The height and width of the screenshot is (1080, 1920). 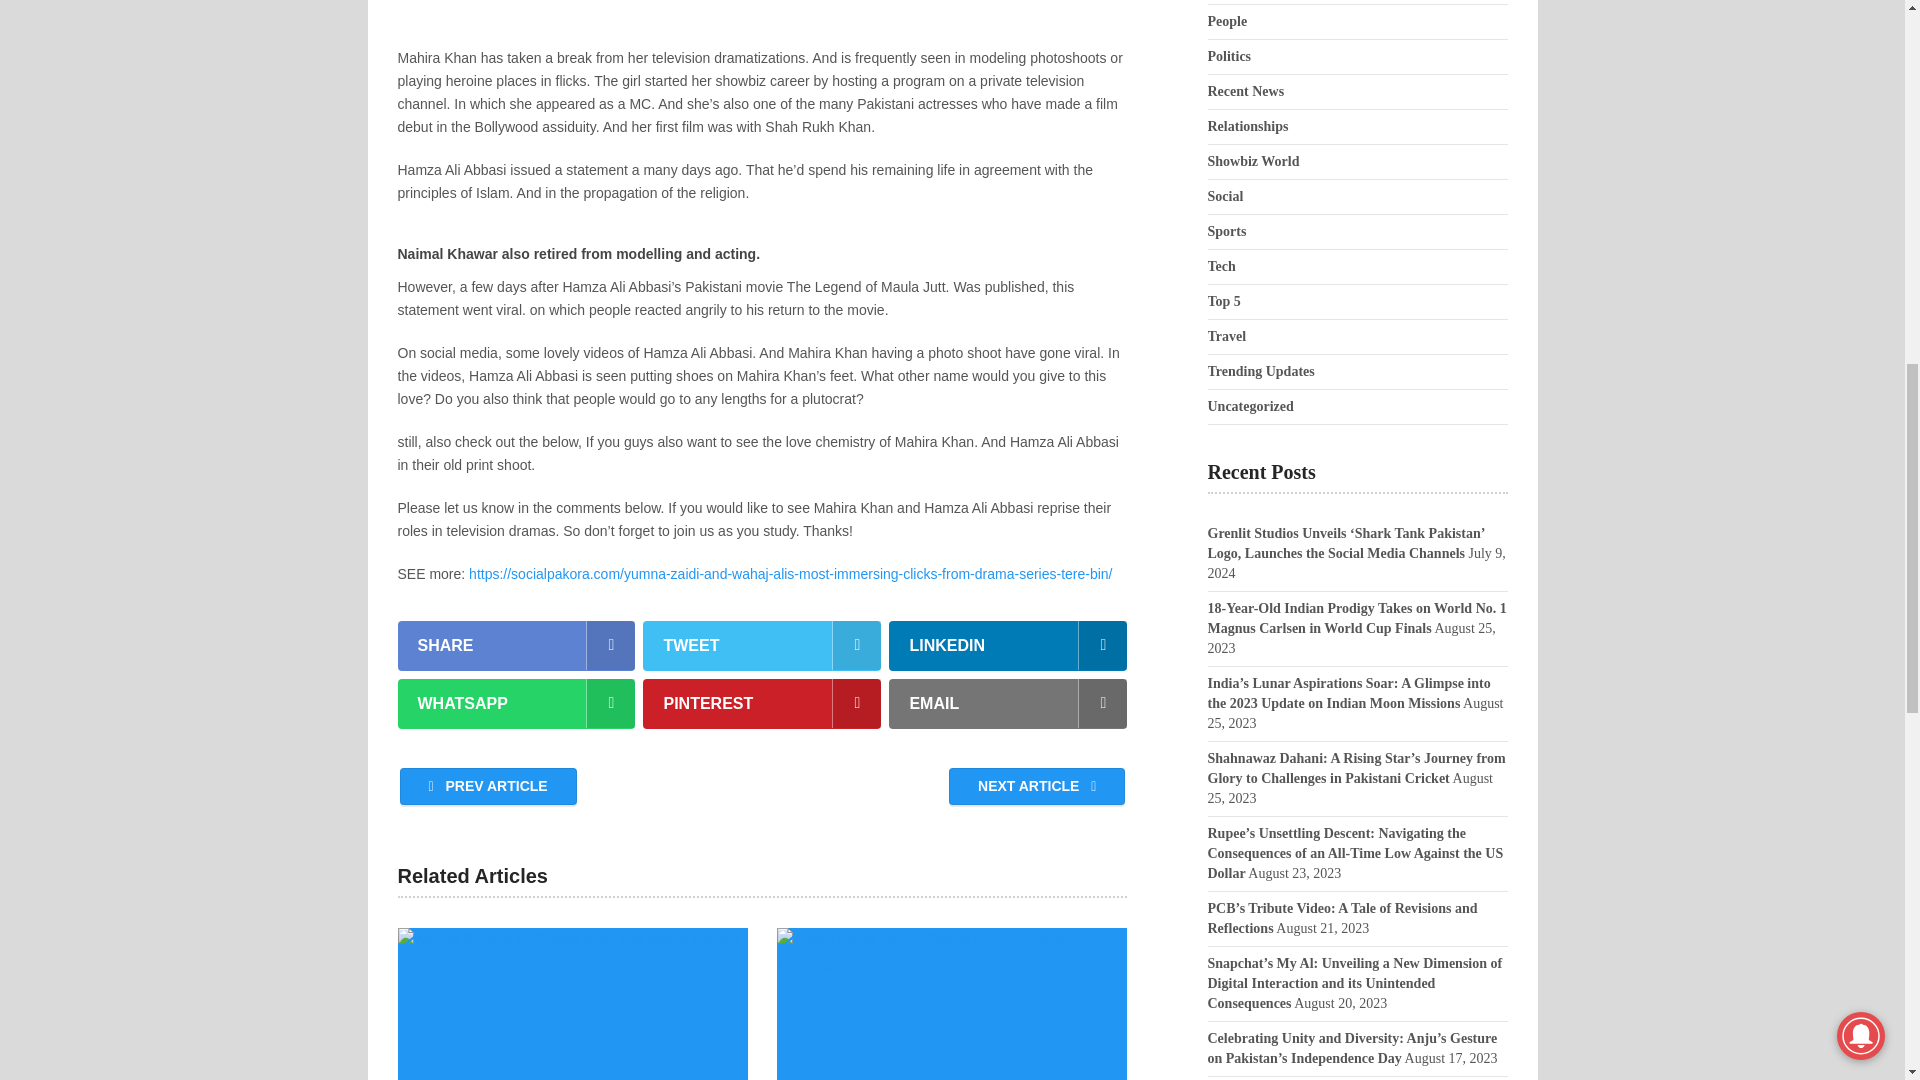 I want to click on EMAIL, so click(x=1008, y=704).